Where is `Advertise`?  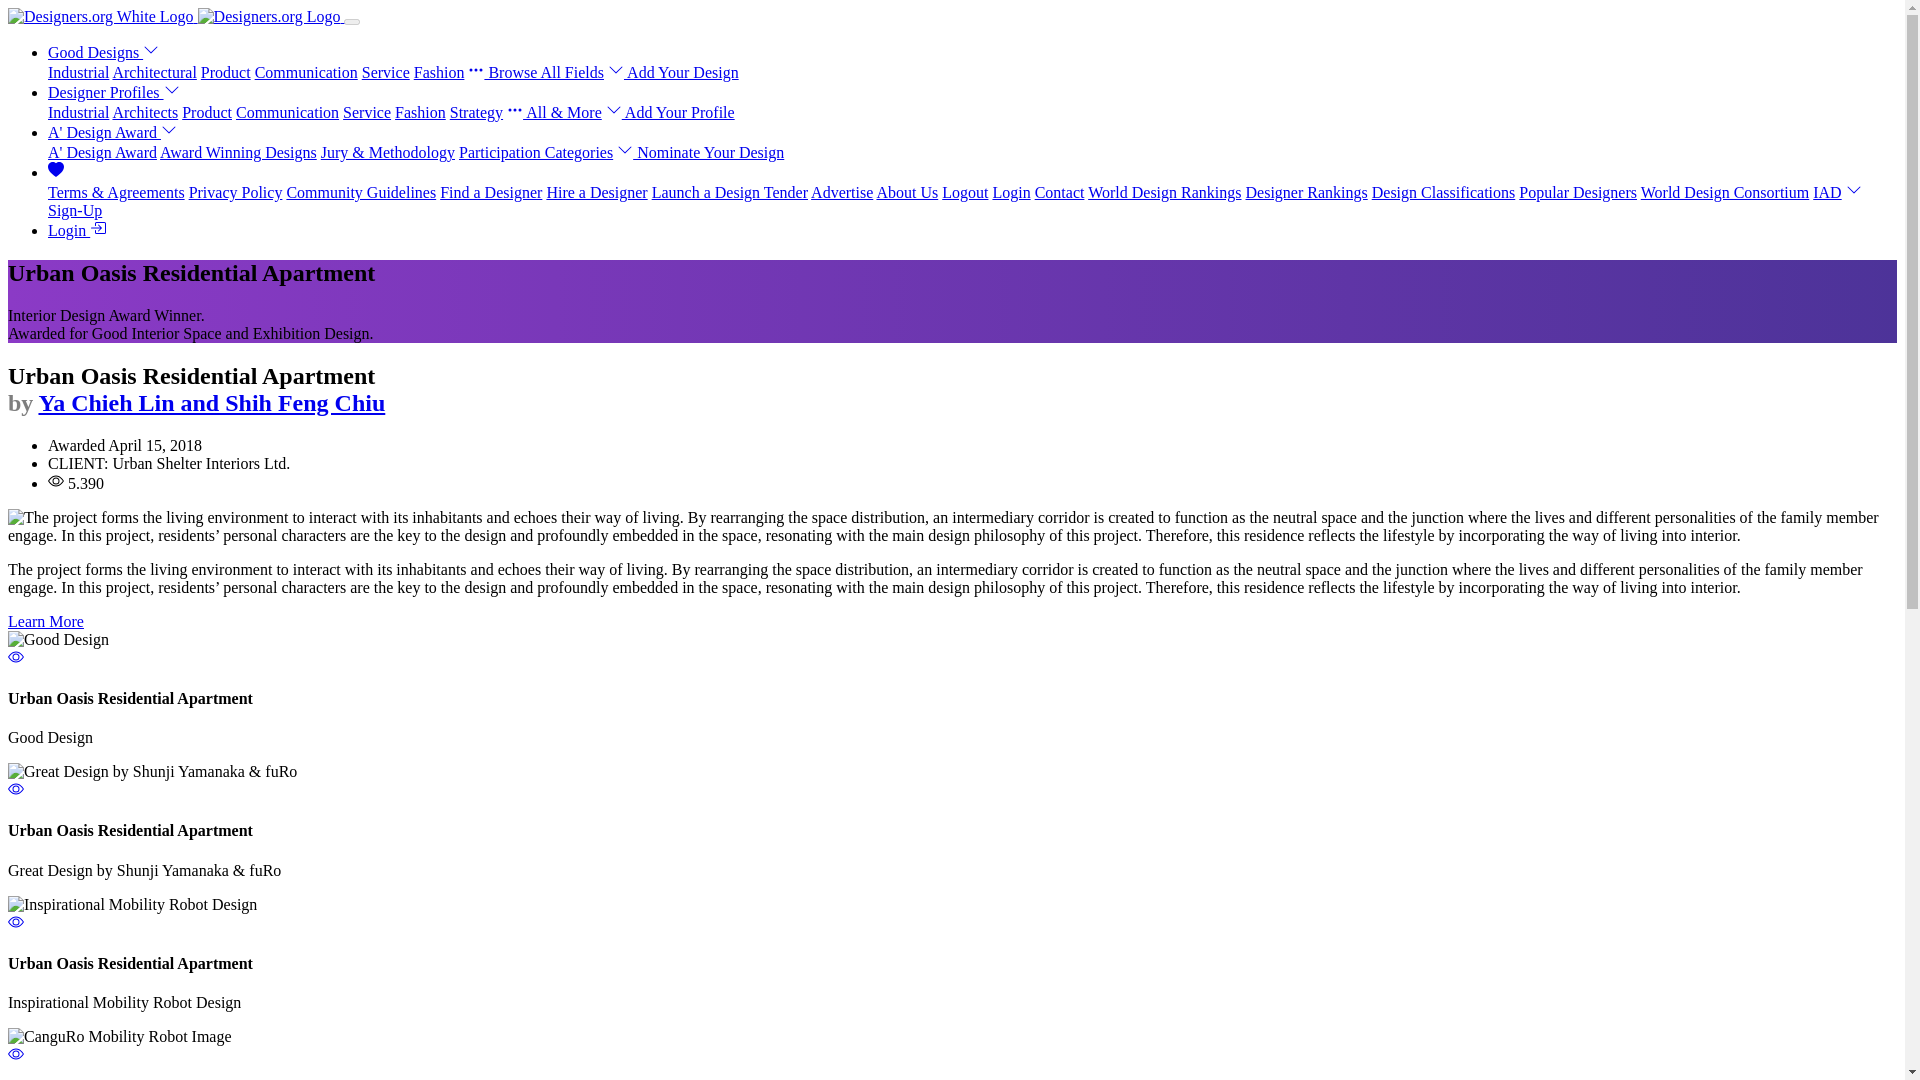
Advertise is located at coordinates (842, 192).